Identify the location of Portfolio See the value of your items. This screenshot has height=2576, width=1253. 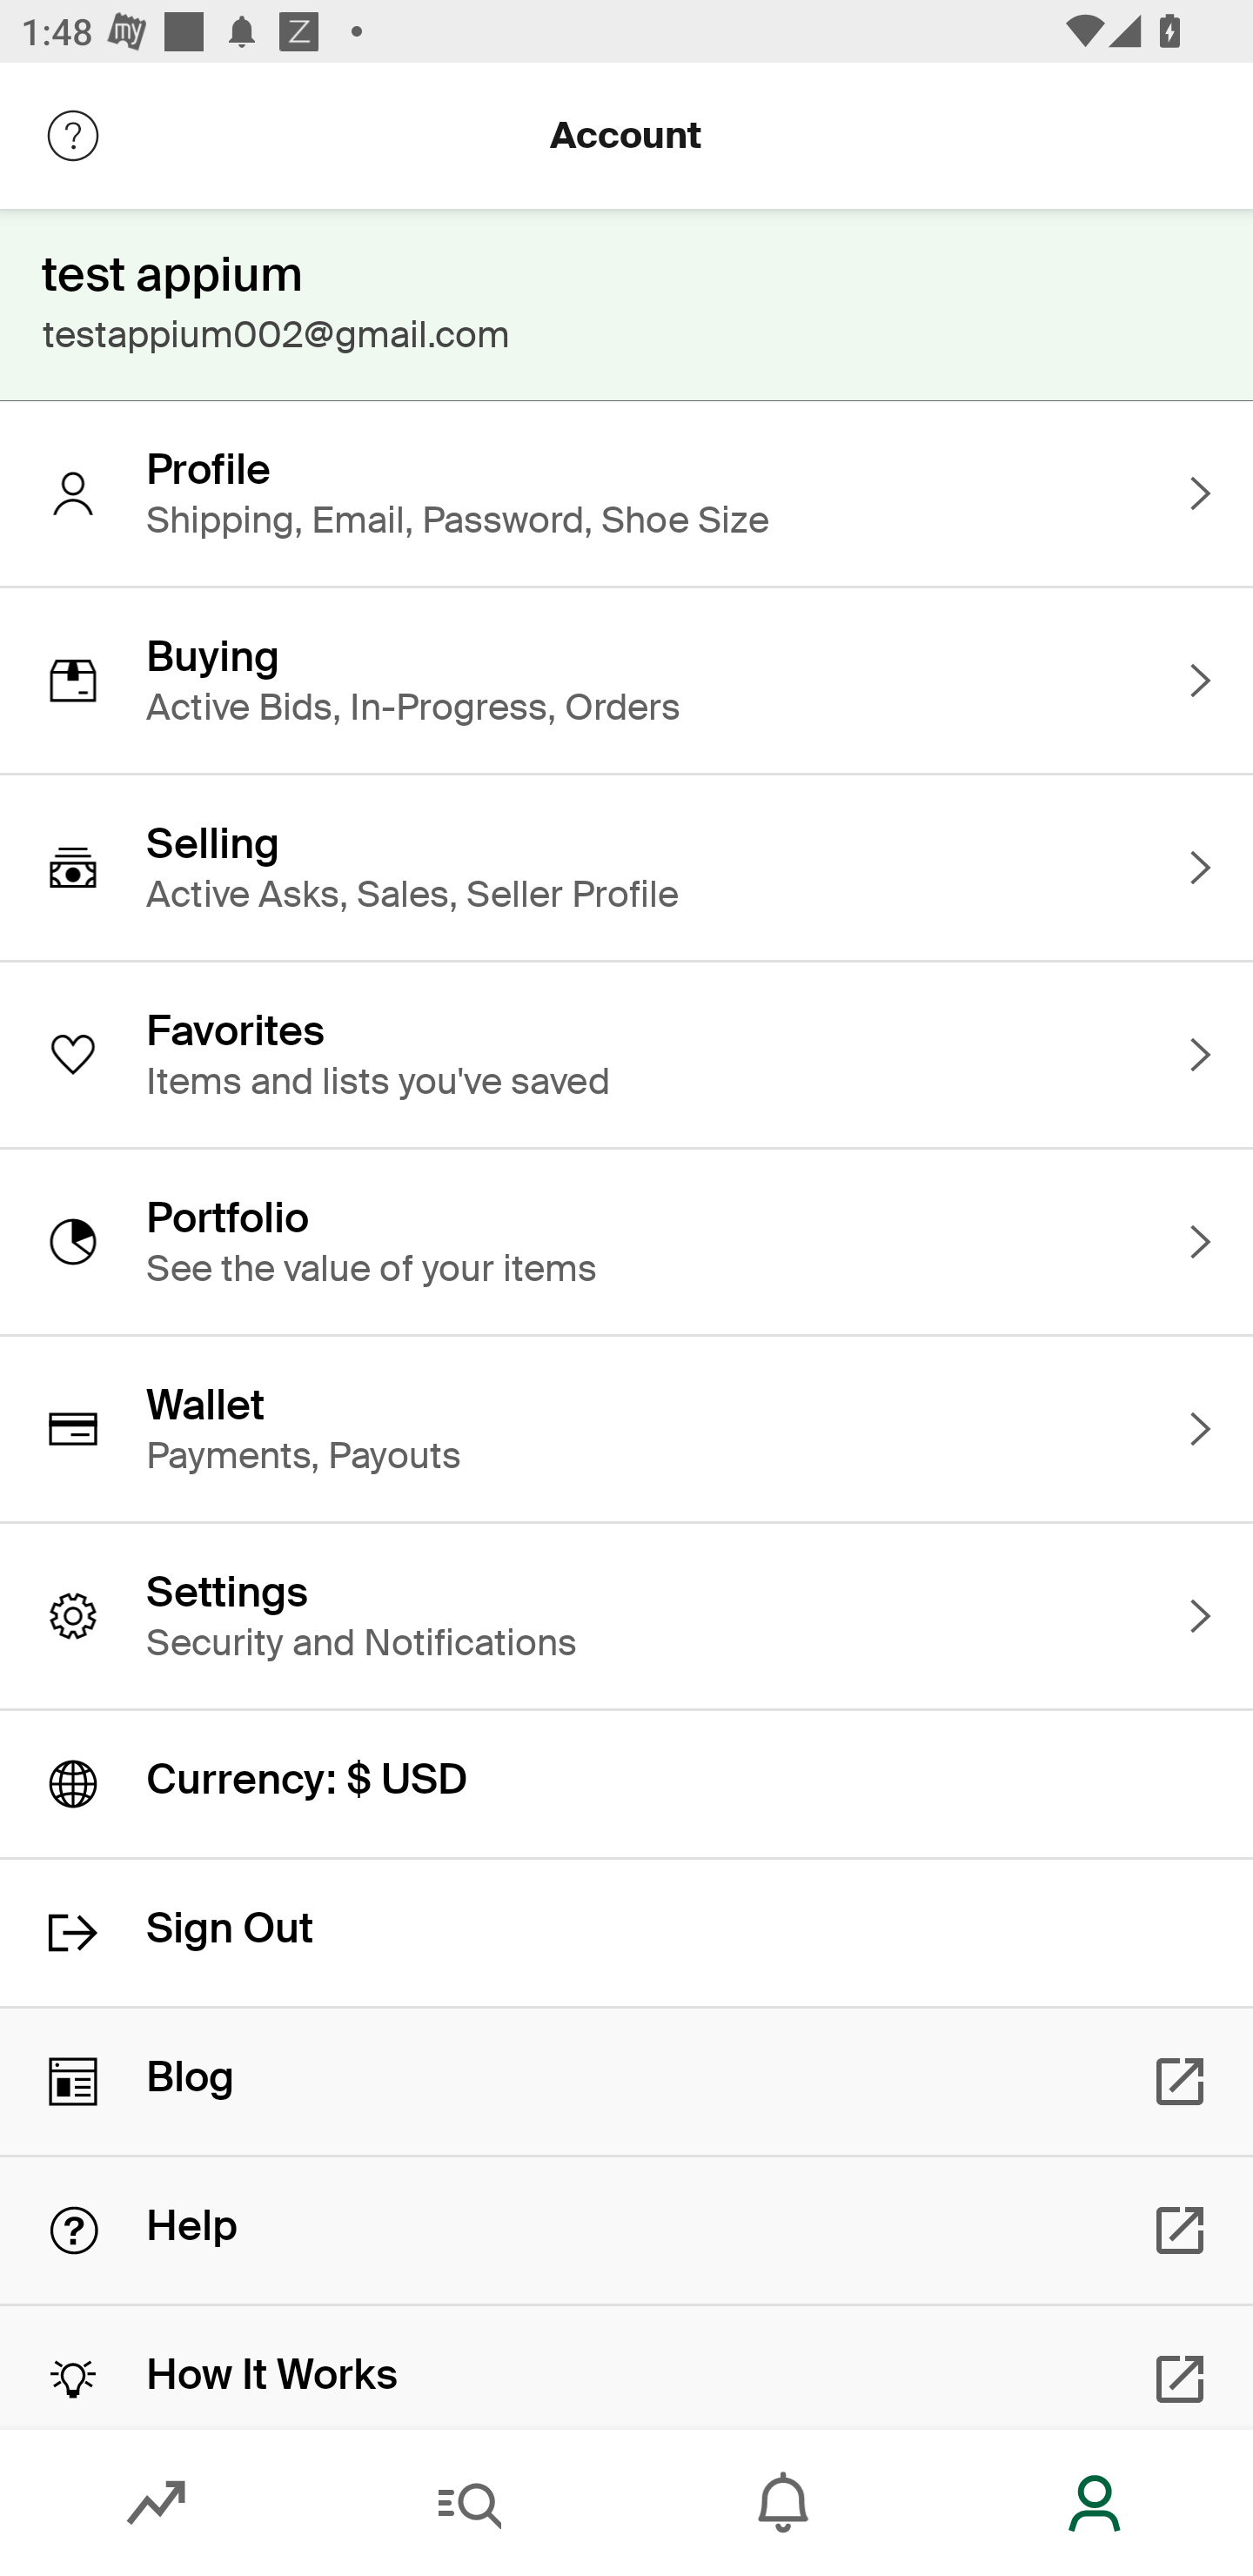
(626, 1241).